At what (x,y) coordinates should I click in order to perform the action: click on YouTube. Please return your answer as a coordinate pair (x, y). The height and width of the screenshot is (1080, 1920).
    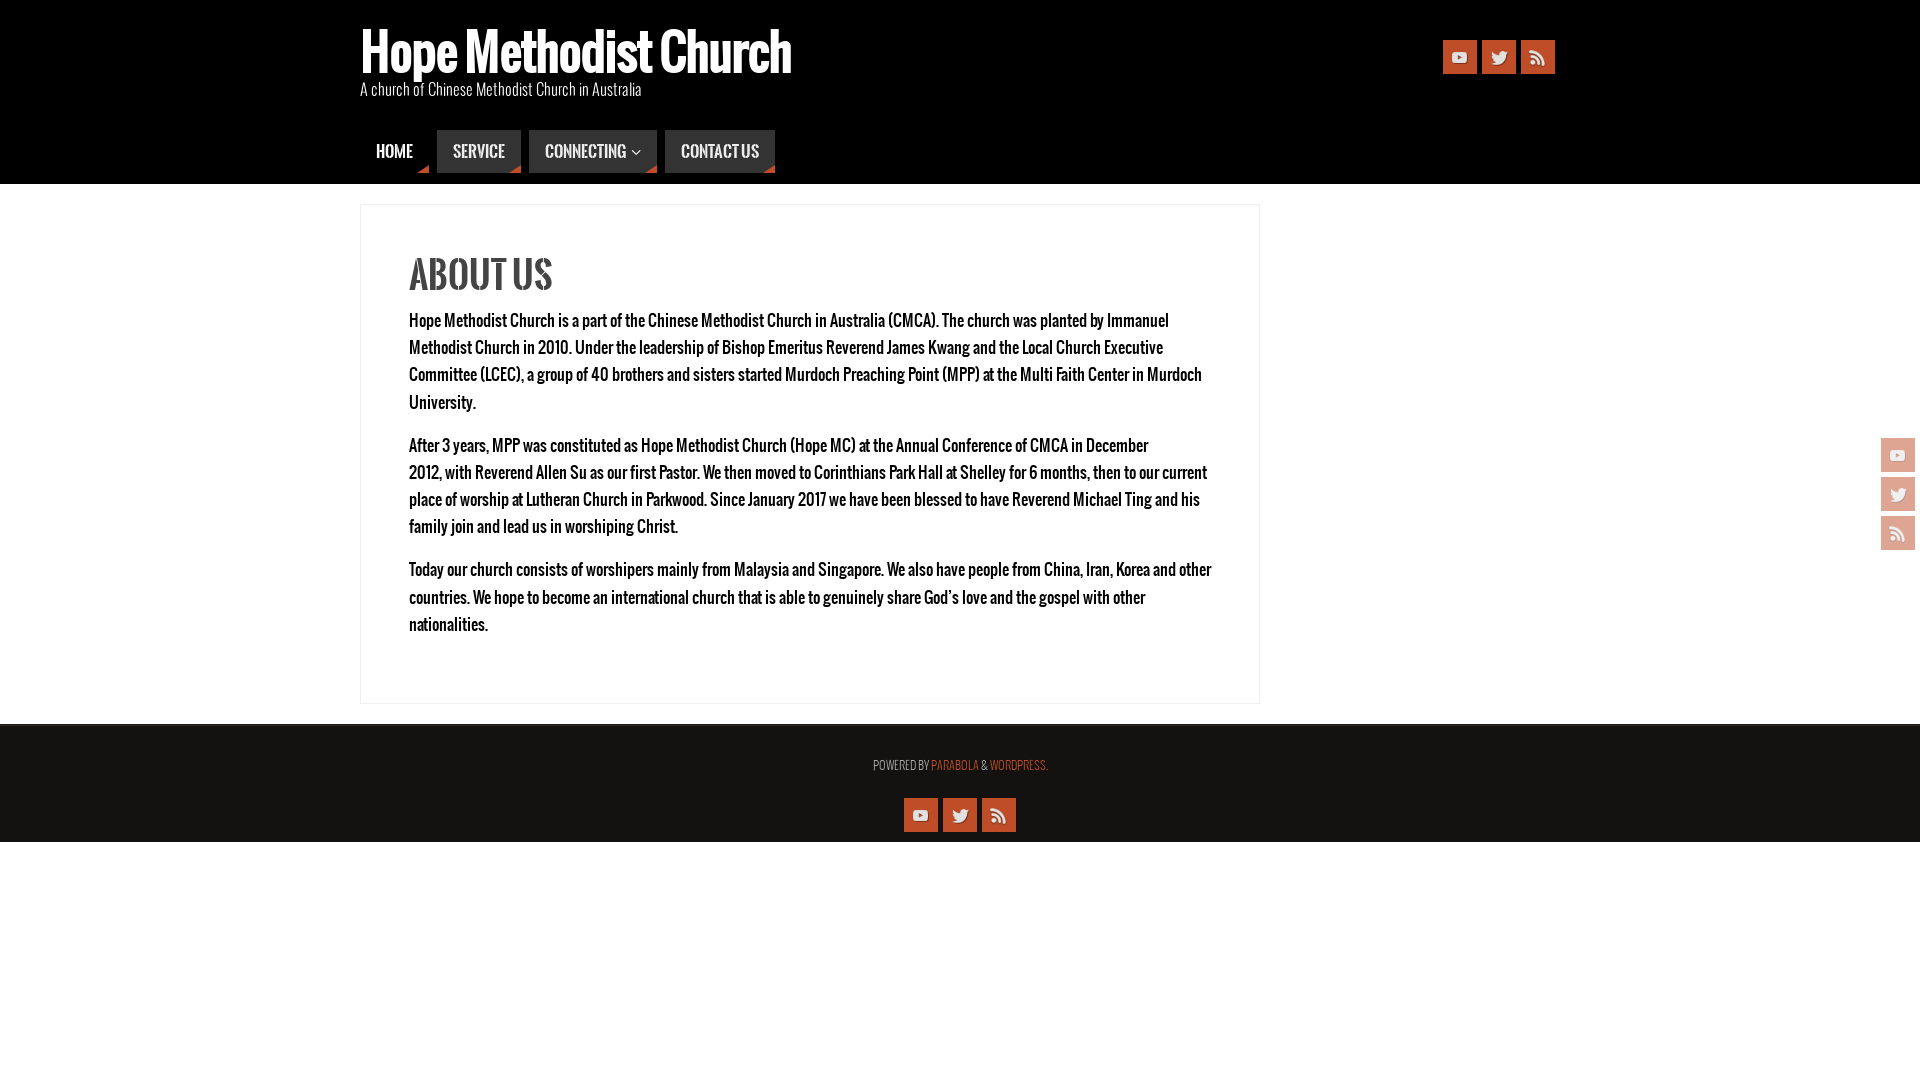
    Looking at the image, I should click on (1460, 57).